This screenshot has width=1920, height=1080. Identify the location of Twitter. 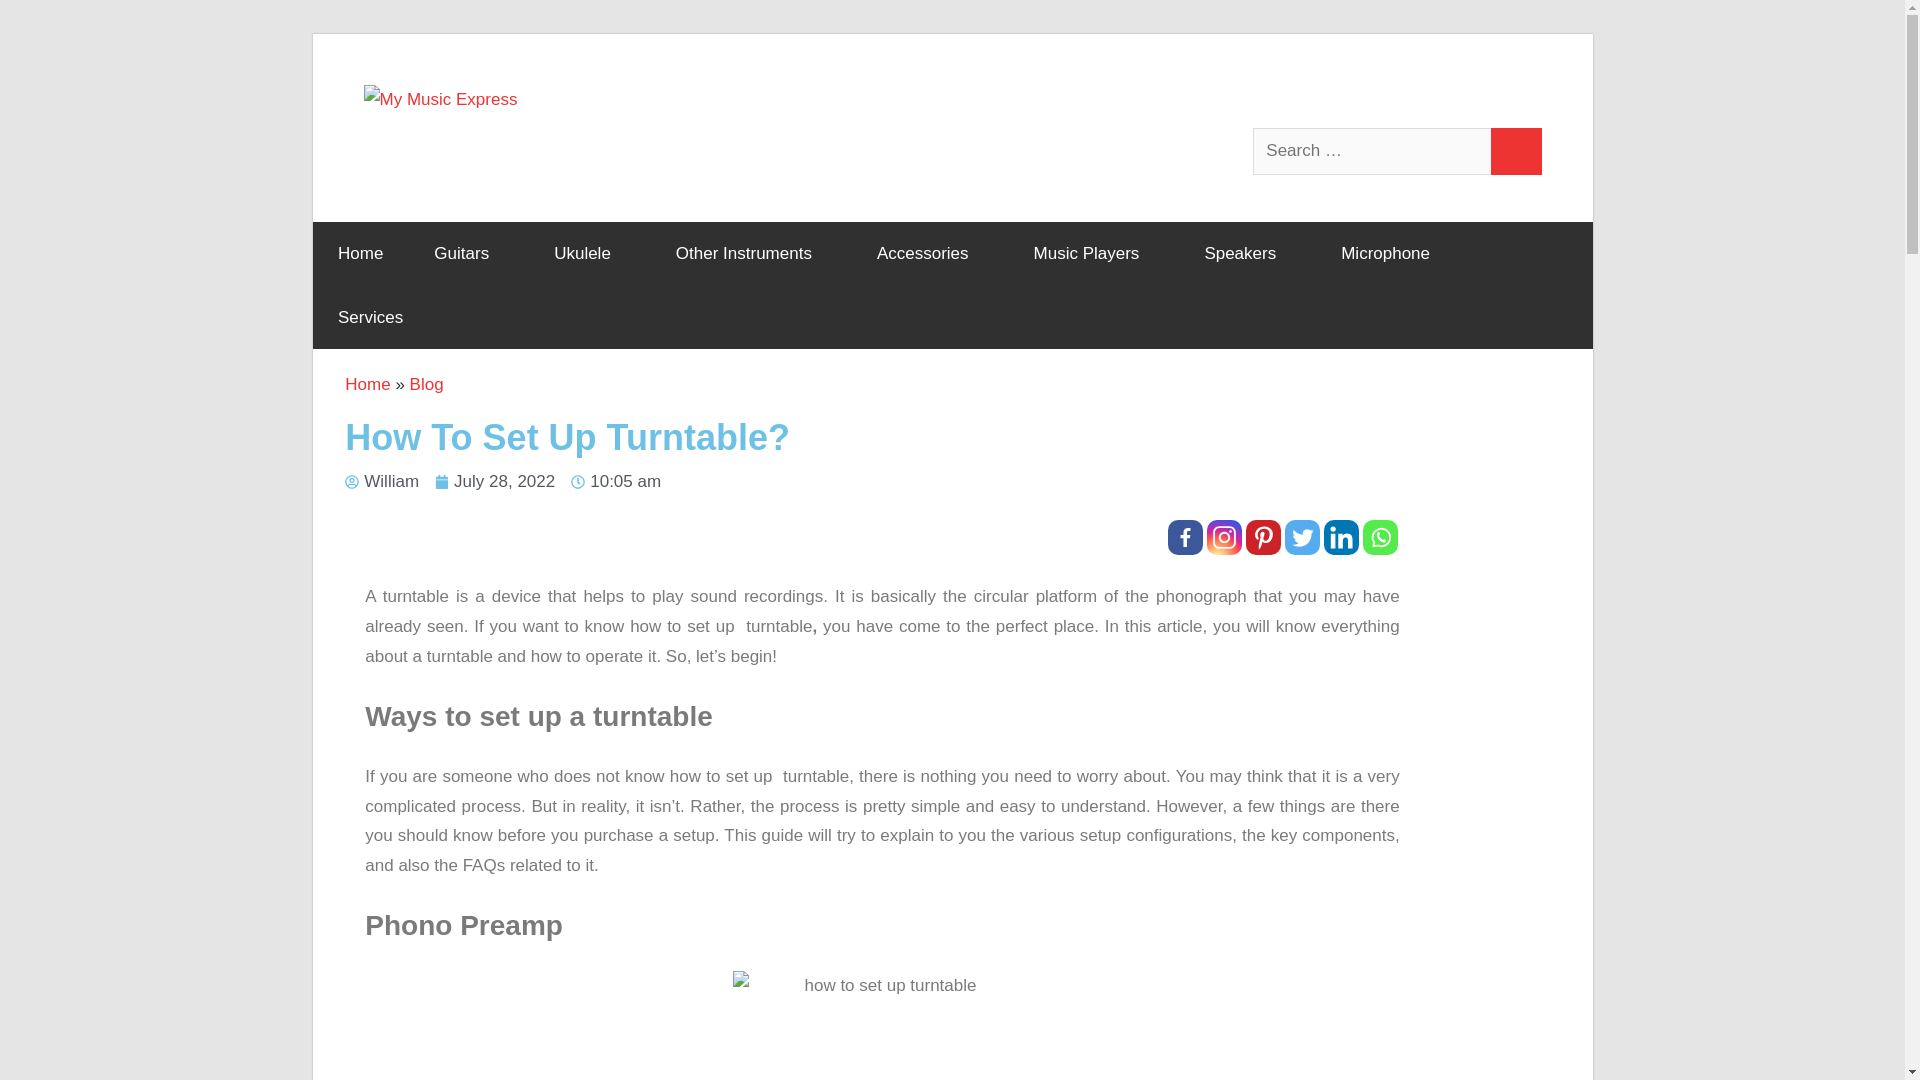
(1302, 537).